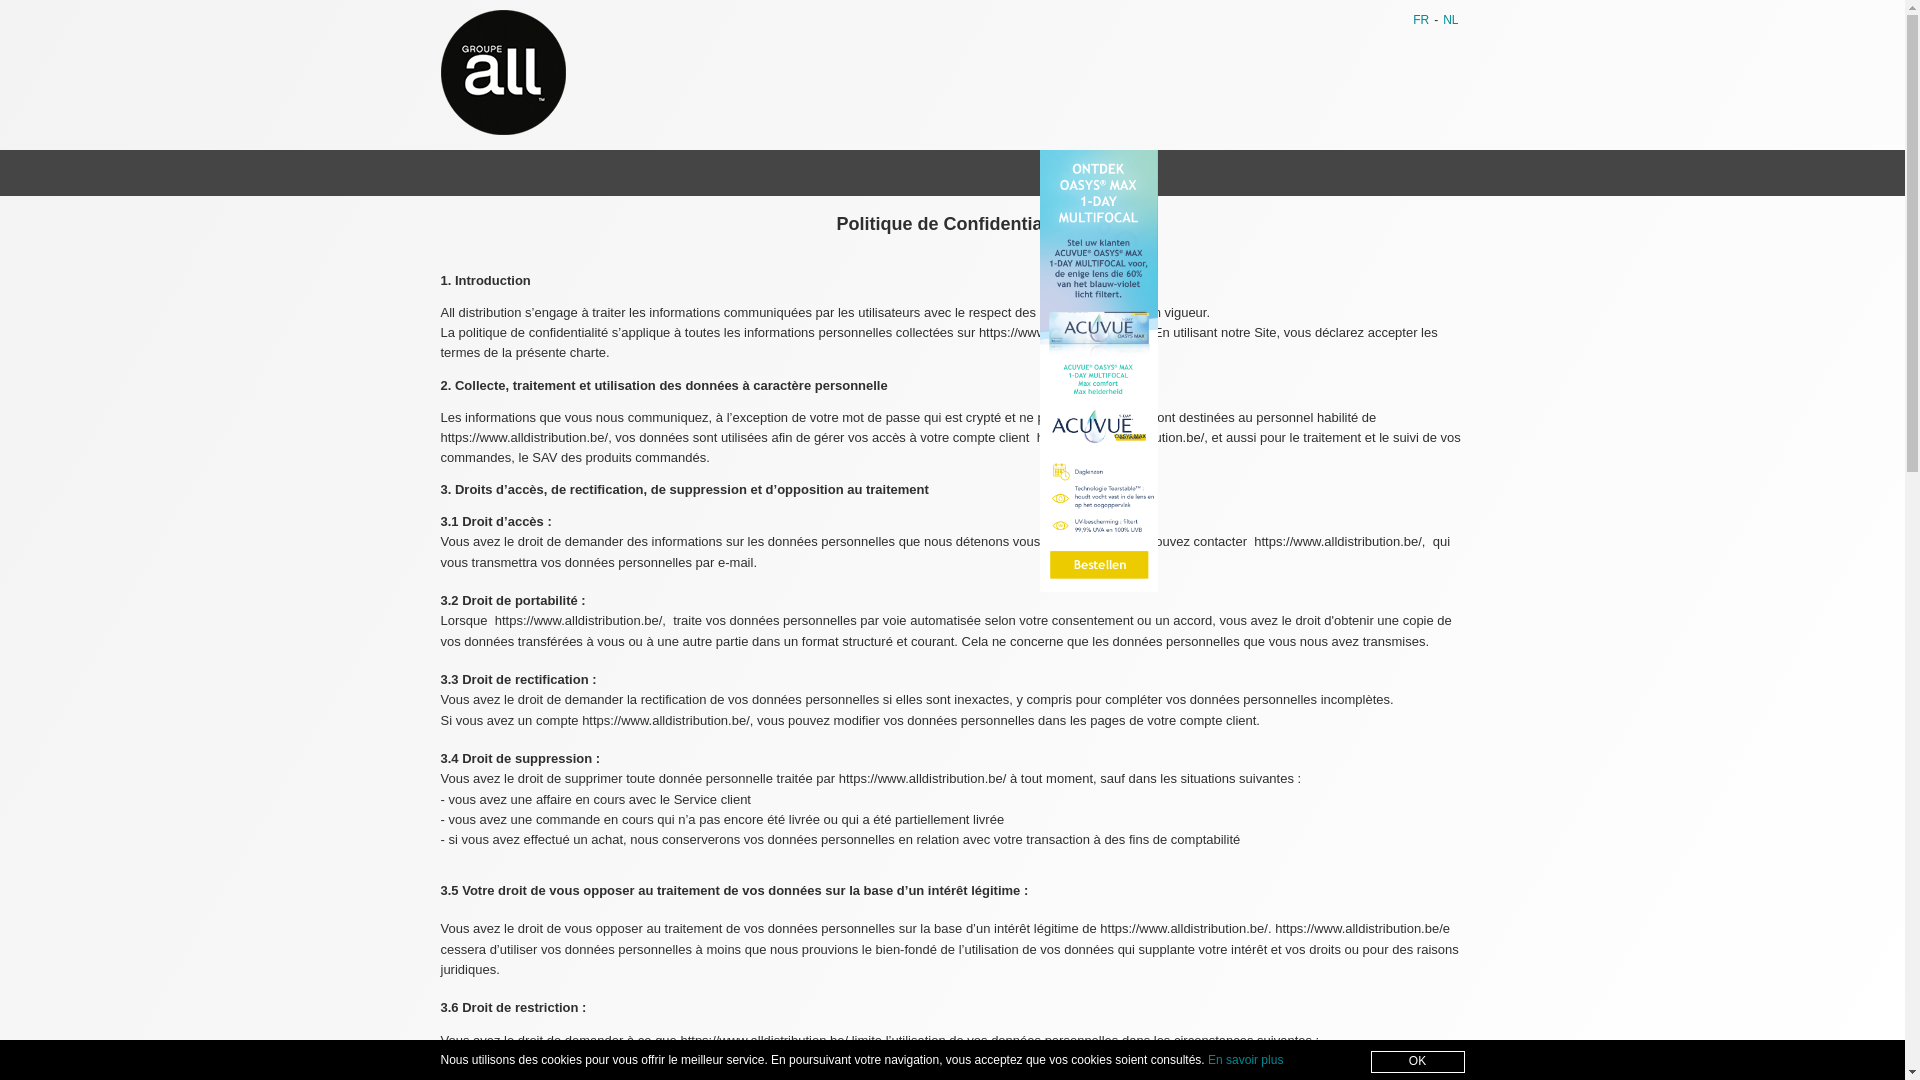  Describe the element at coordinates (1417, 1062) in the screenshot. I see `OK` at that location.